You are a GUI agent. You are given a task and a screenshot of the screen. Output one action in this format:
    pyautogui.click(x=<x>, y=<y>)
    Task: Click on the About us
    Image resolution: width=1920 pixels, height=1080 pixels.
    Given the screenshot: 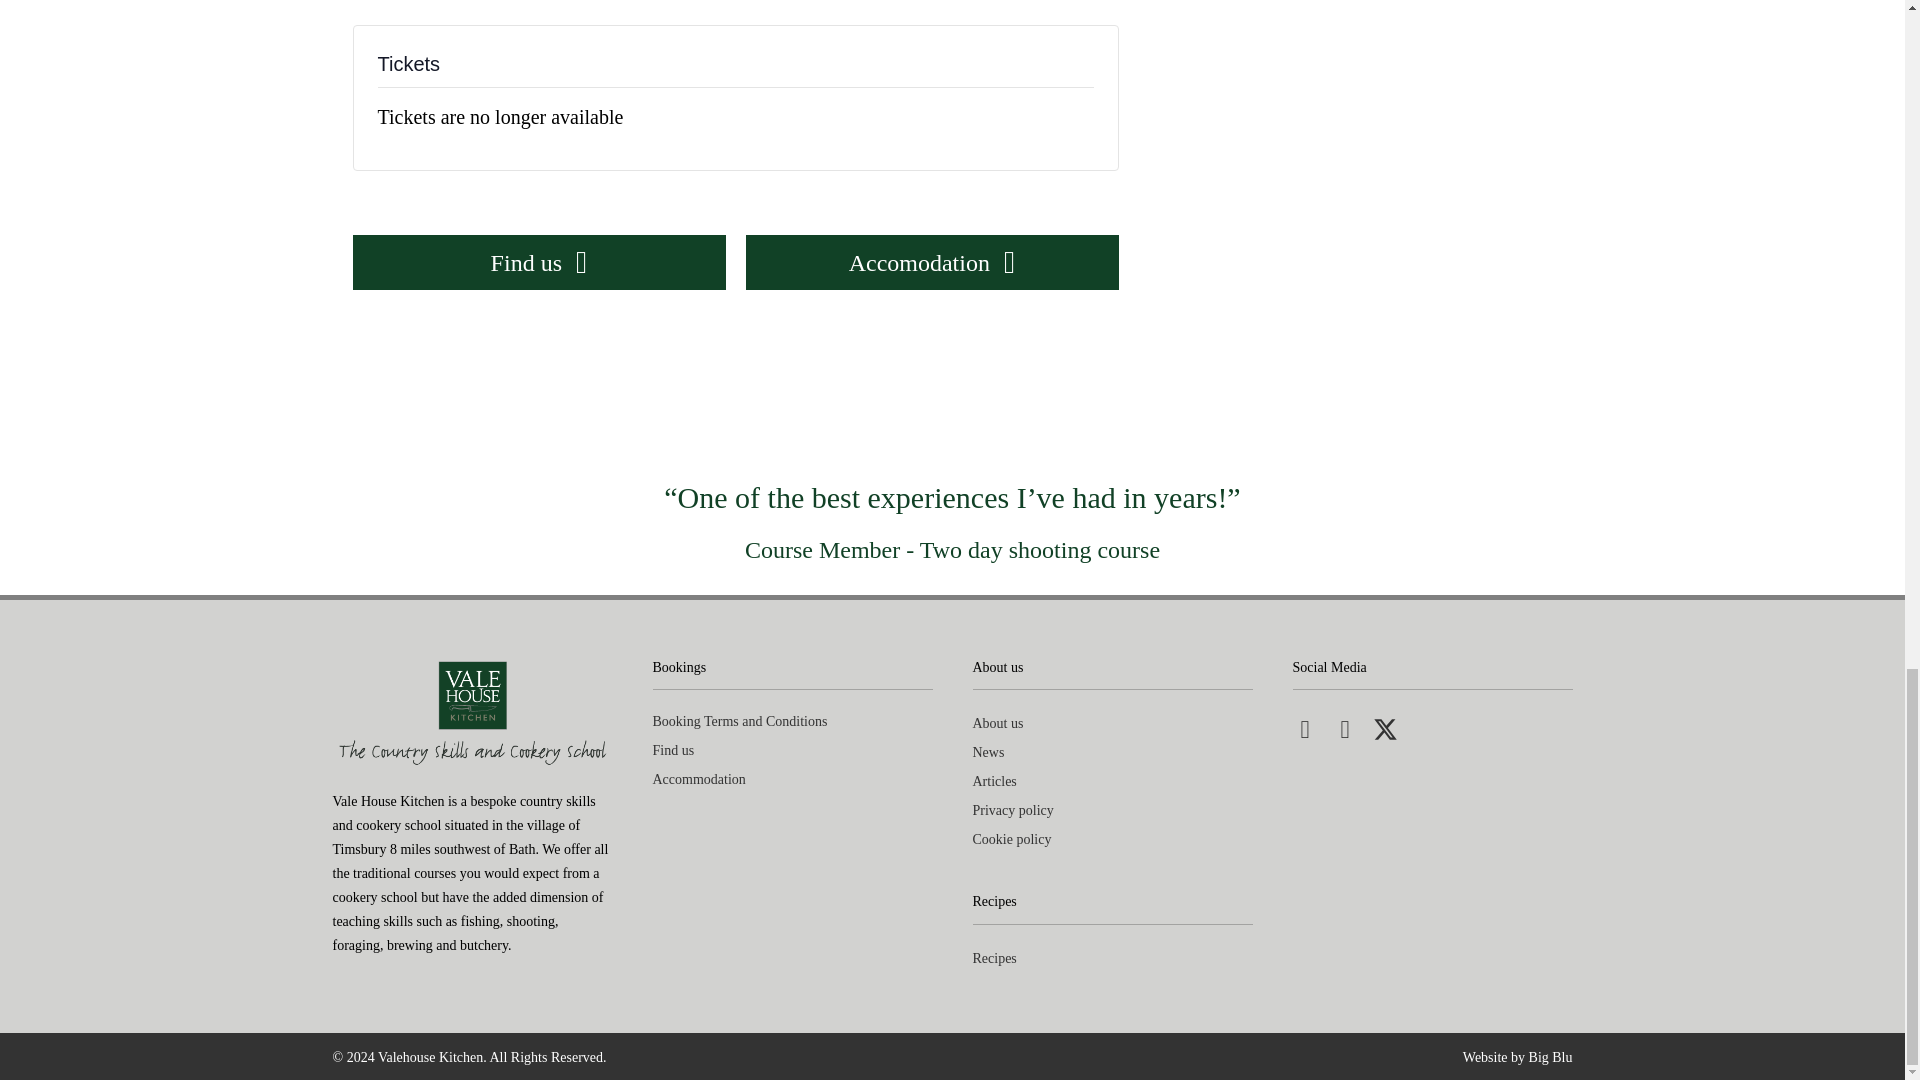 What is the action you would take?
    pyautogui.click(x=1111, y=723)
    